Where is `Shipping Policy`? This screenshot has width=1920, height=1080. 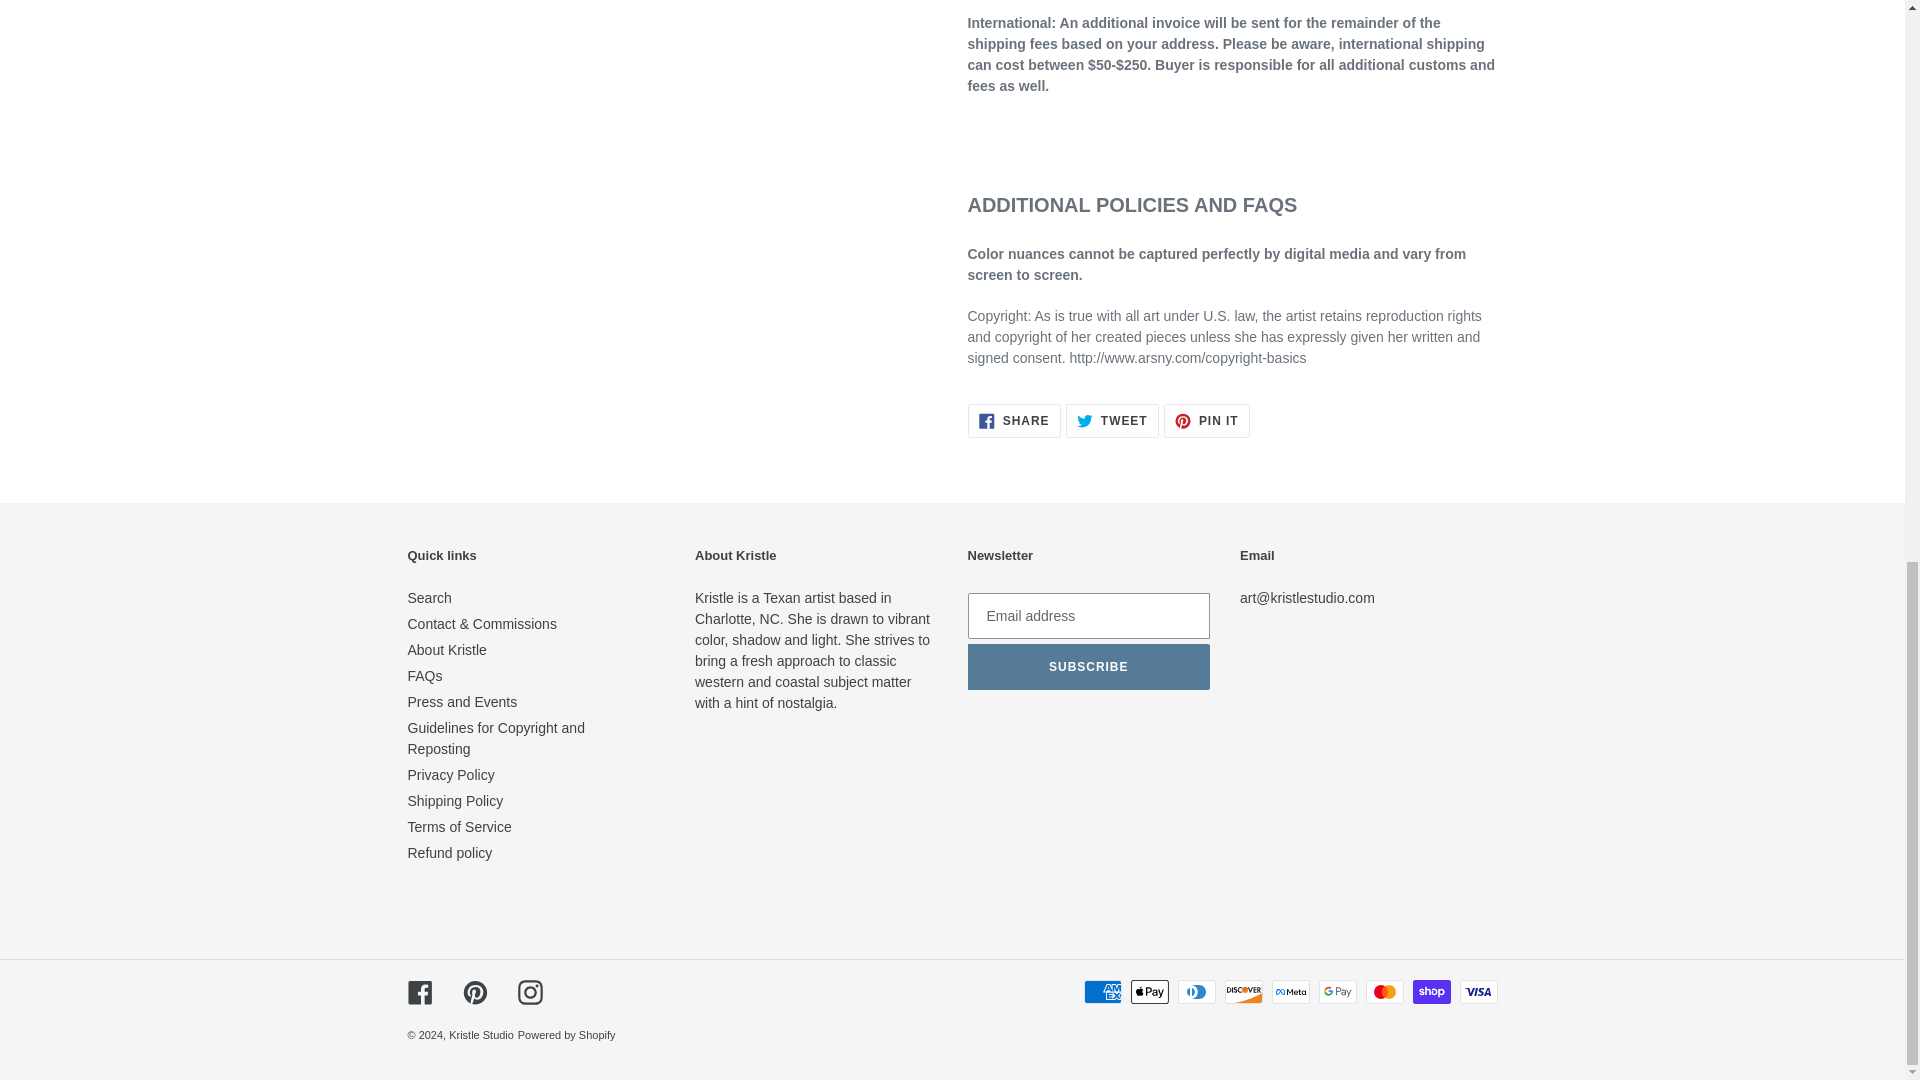 Shipping Policy is located at coordinates (1112, 420).